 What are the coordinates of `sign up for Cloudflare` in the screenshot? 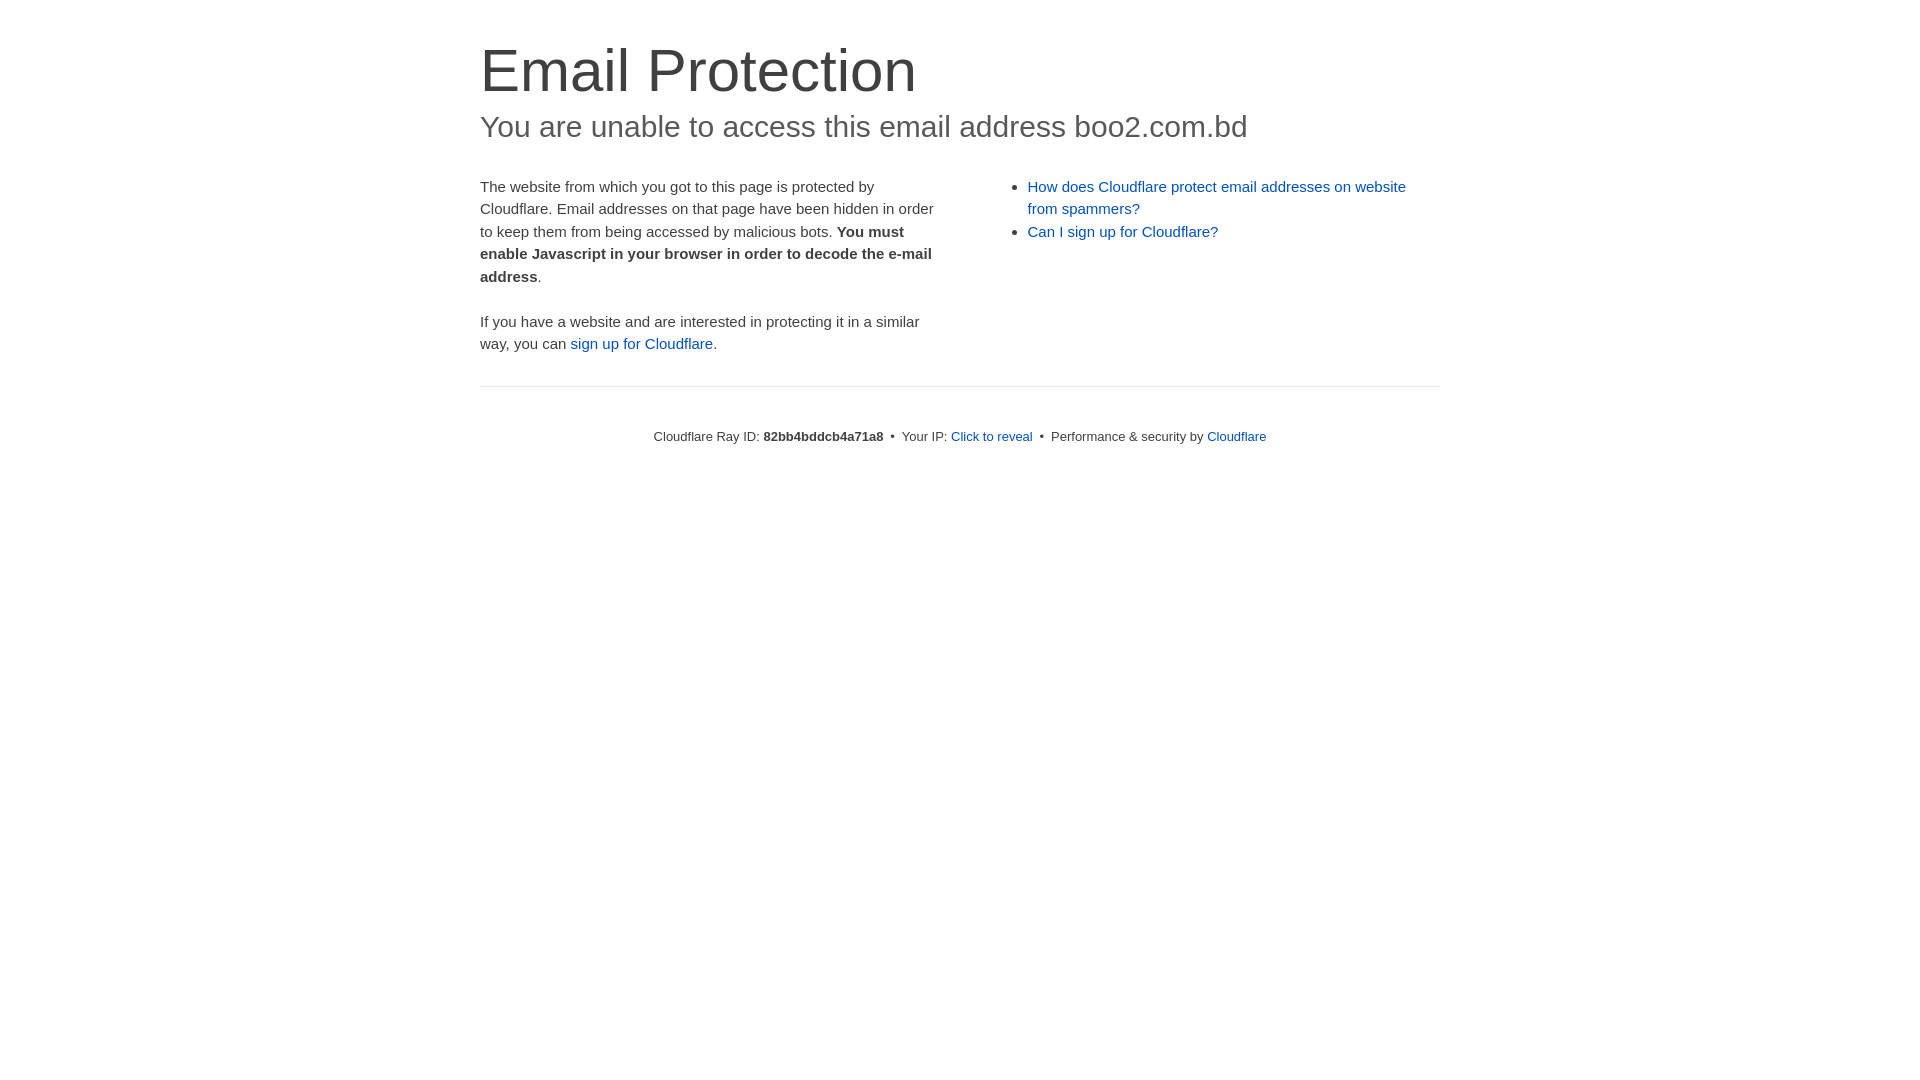 It's located at (642, 344).